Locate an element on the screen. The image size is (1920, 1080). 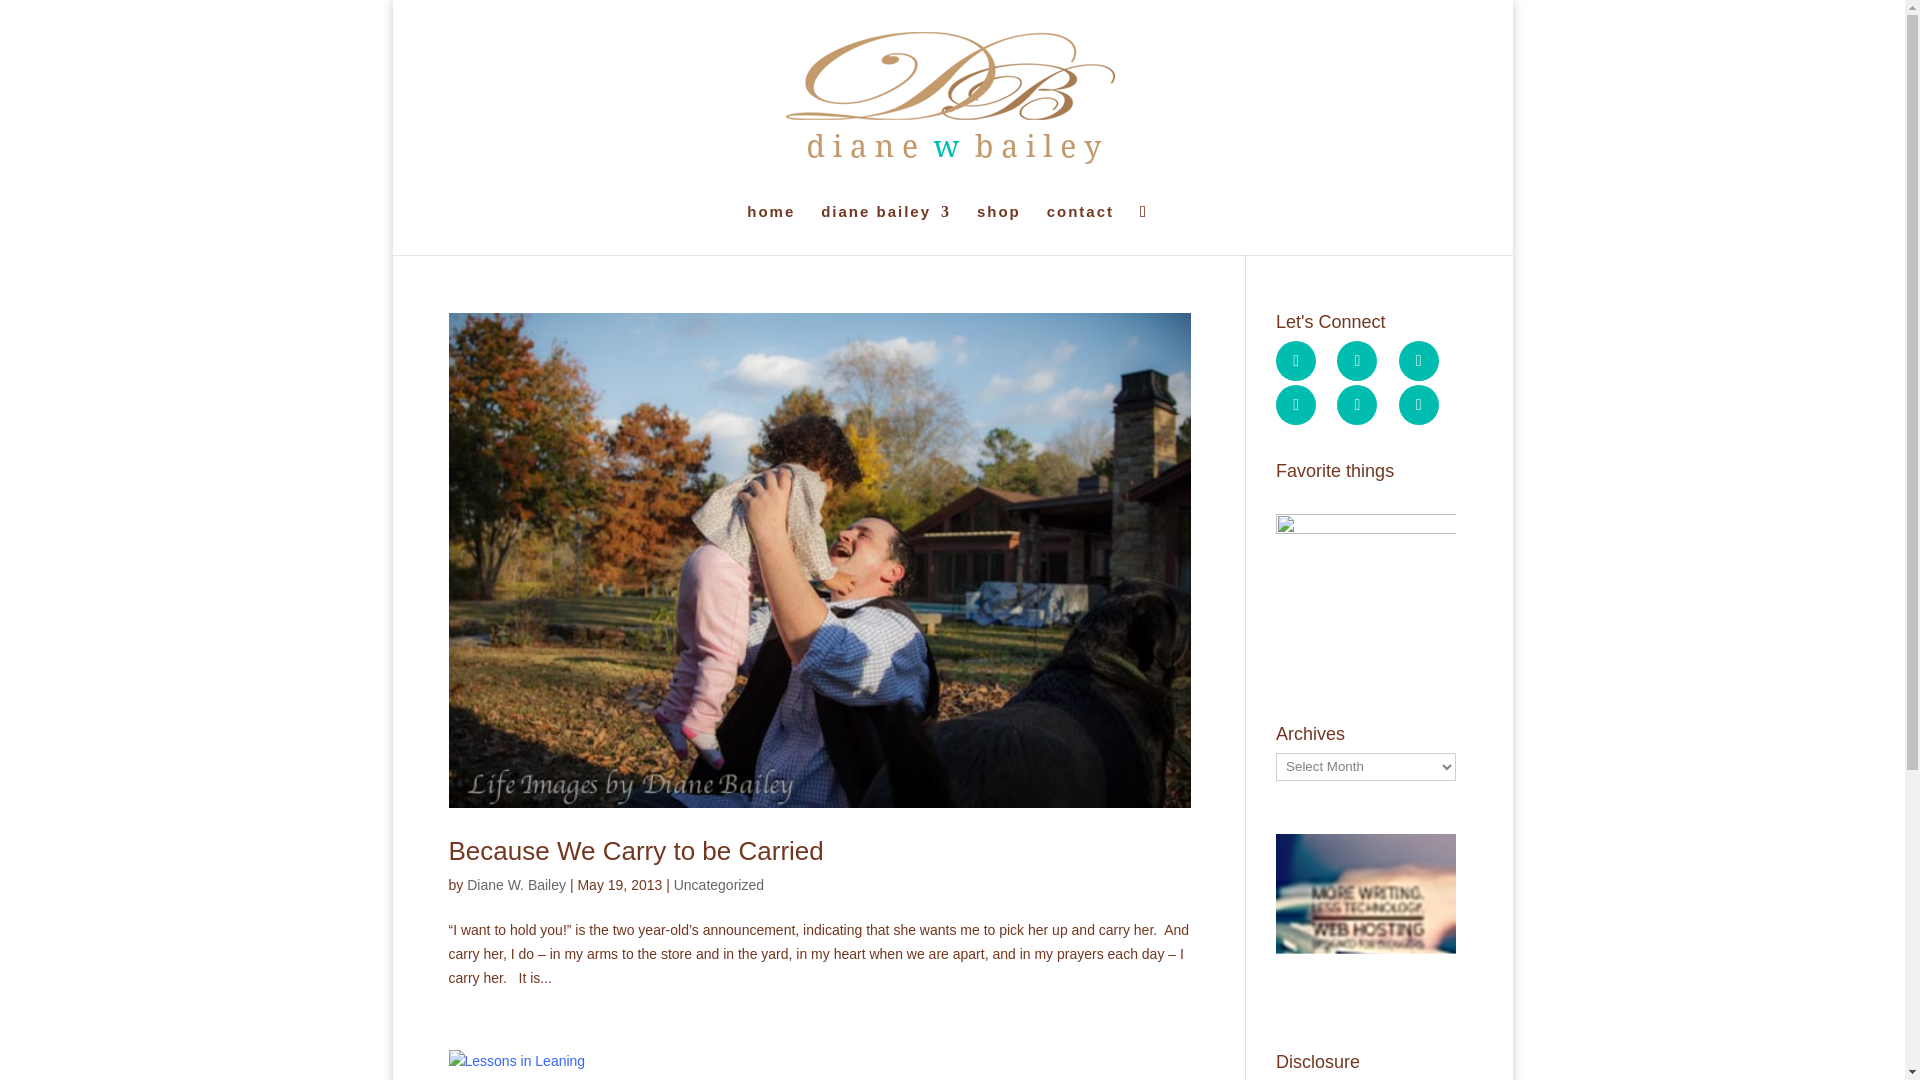
Posts by Diane W. Bailey is located at coordinates (516, 884).